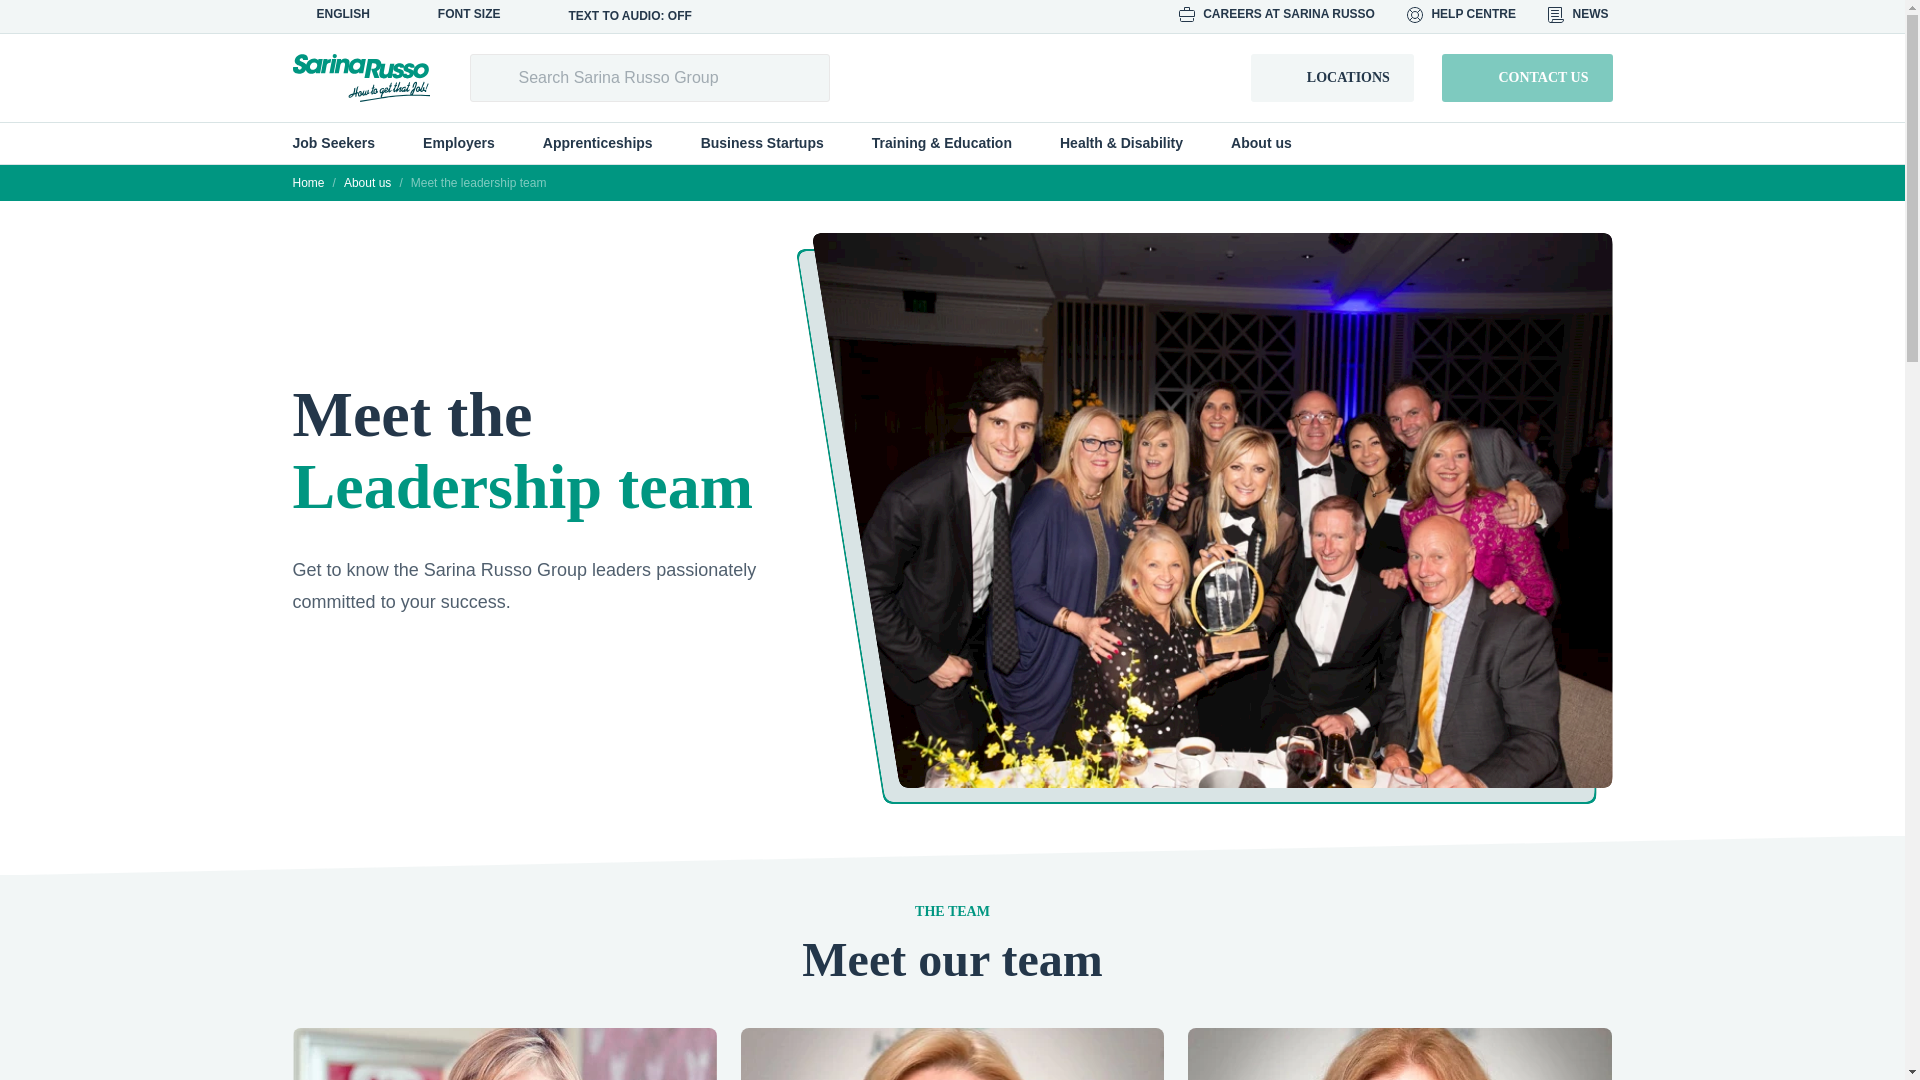 This screenshot has height=1080, width=1920. What do you see at coordinates (1526, 78) in the screenshot?
I see `CONTACT US` at bounding box center [1526, 78].